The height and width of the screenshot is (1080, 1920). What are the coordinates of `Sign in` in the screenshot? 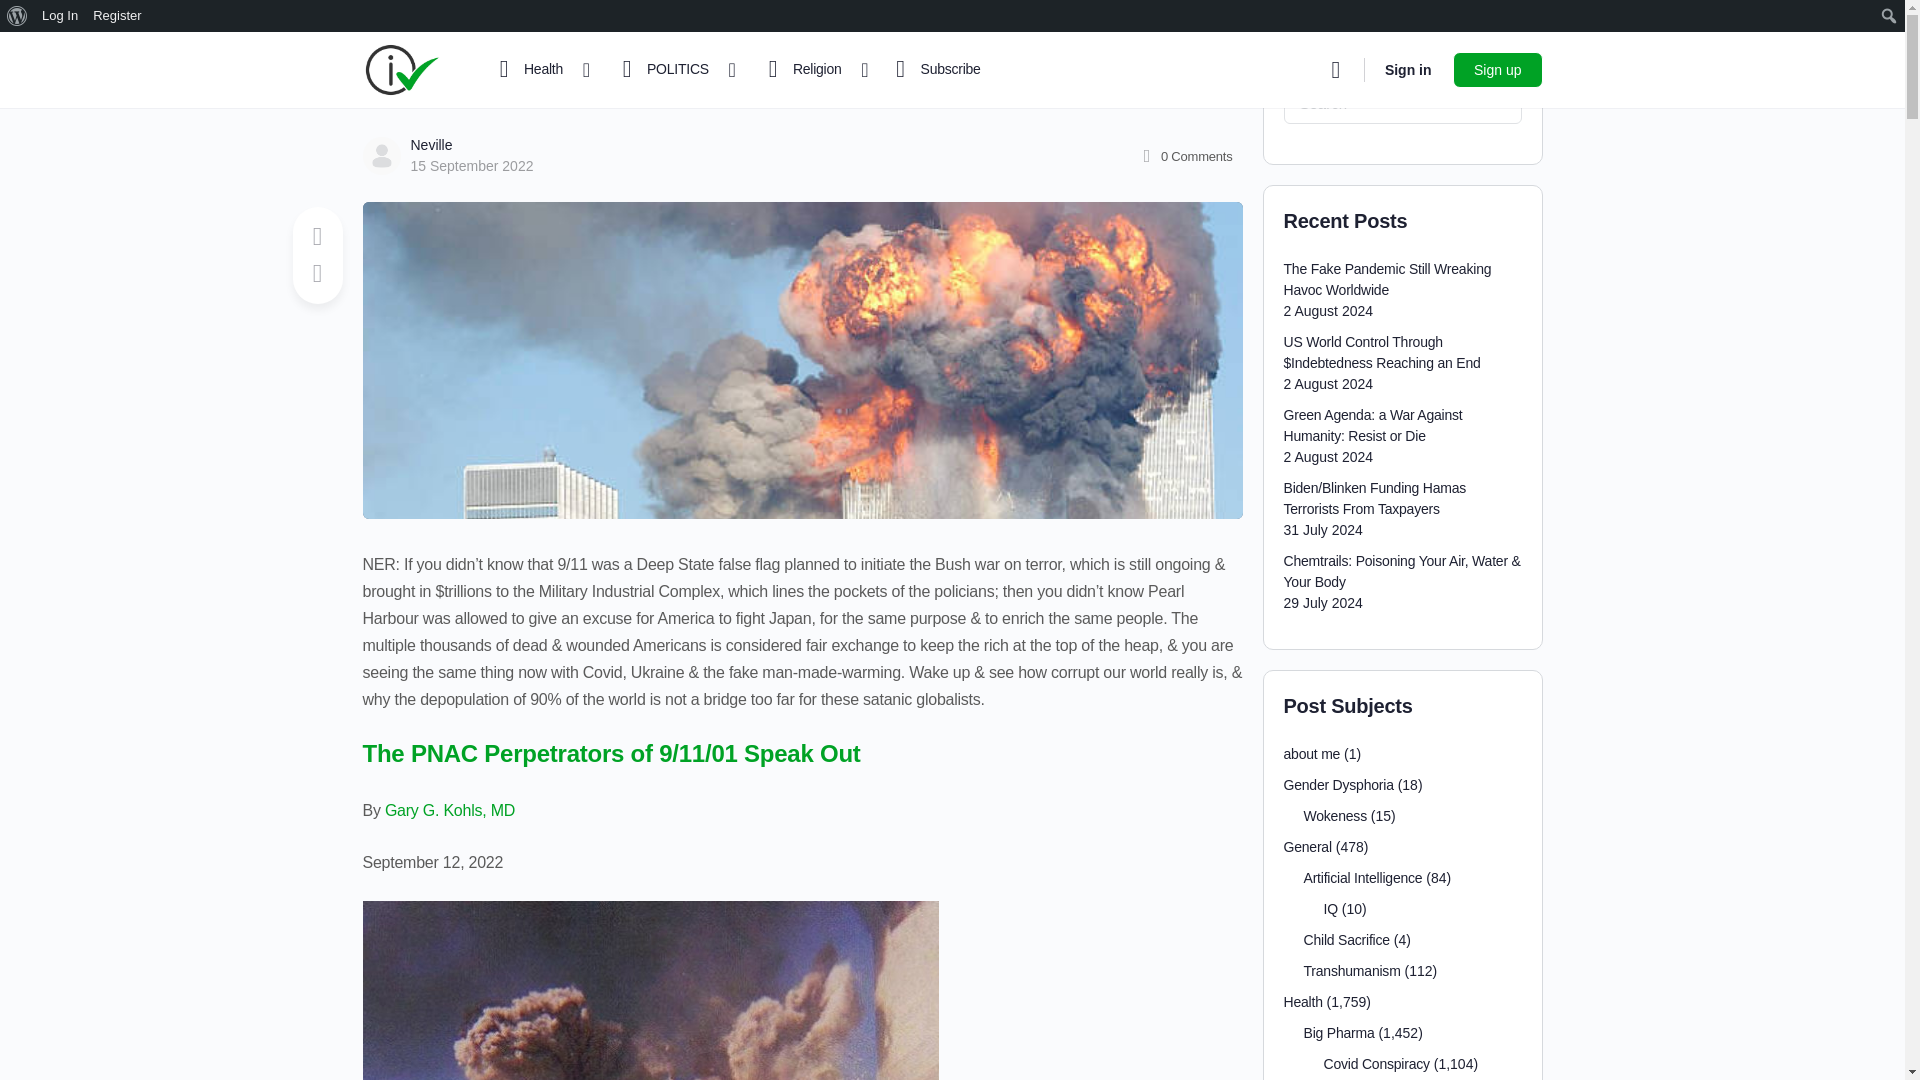 It's located at (1408, 70).